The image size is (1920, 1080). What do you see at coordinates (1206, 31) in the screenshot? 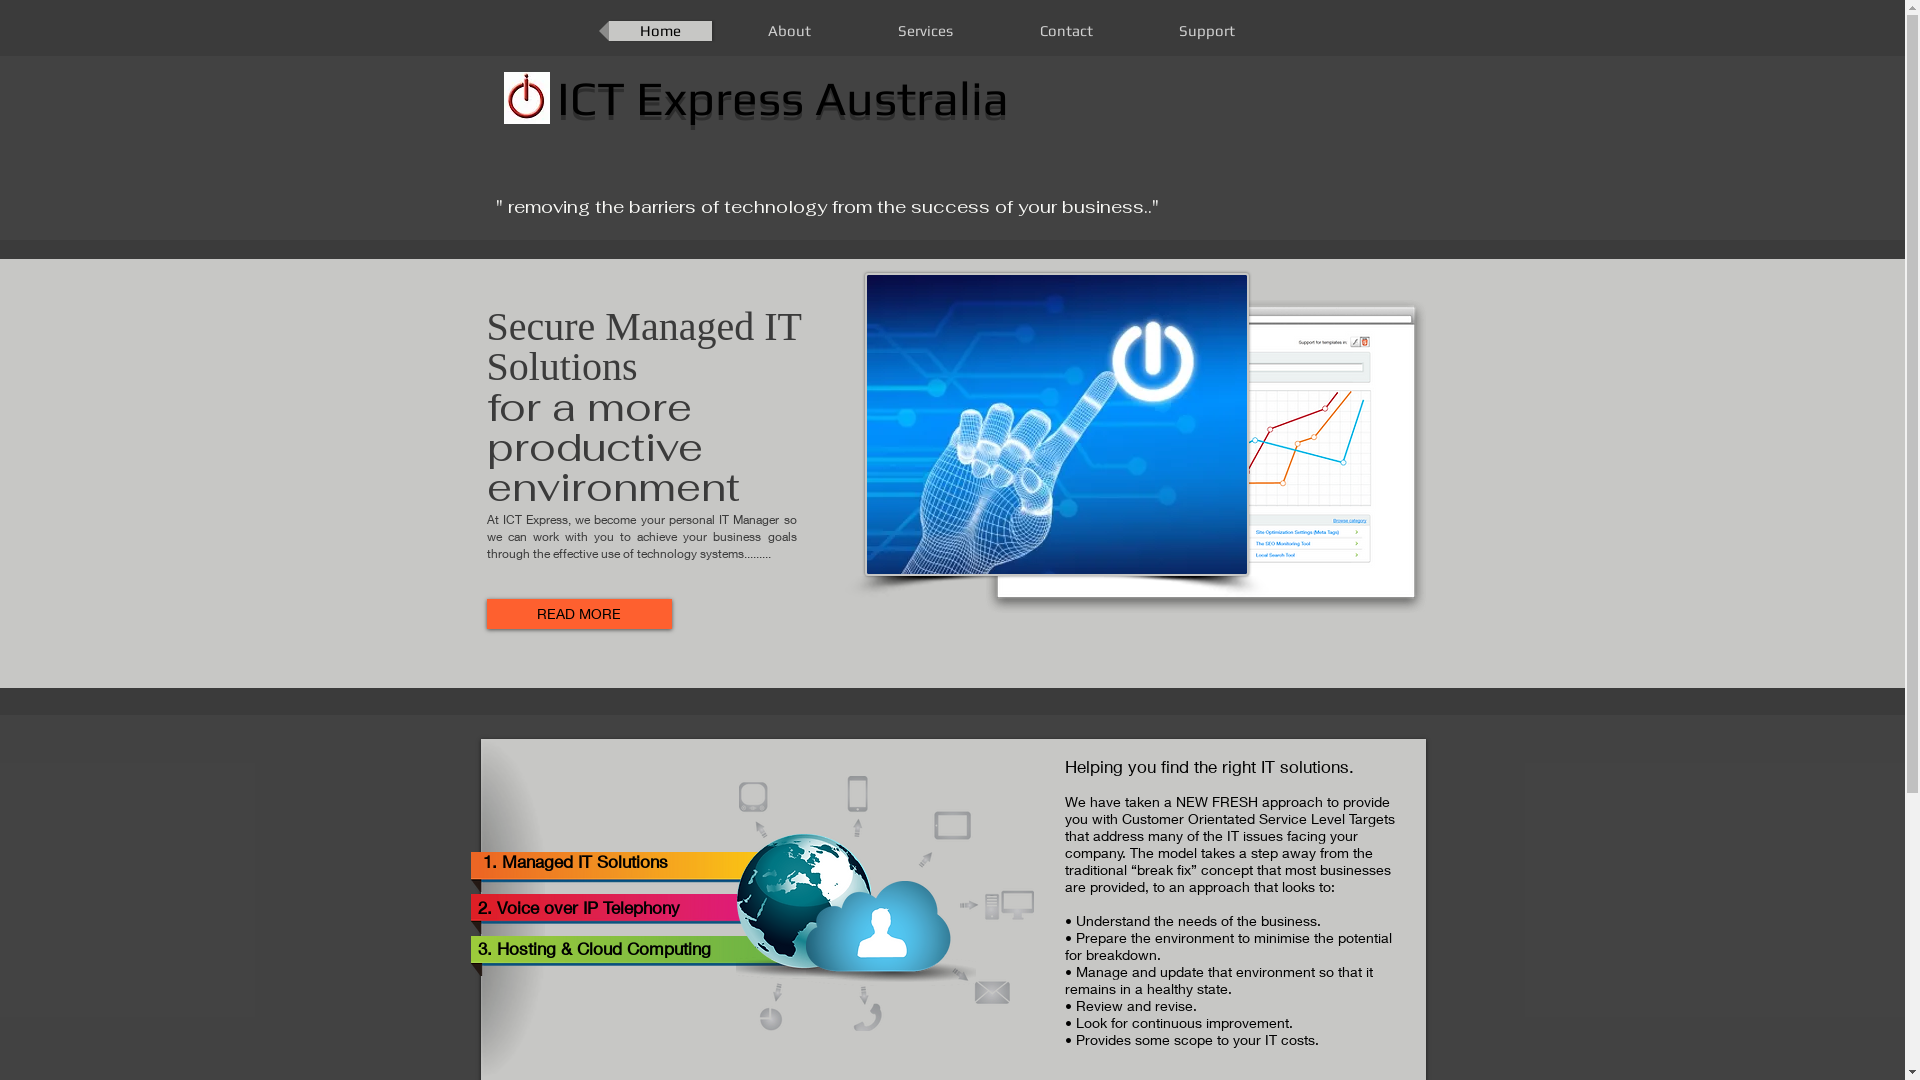
I see `Support` at bounding box center [1206, 31].